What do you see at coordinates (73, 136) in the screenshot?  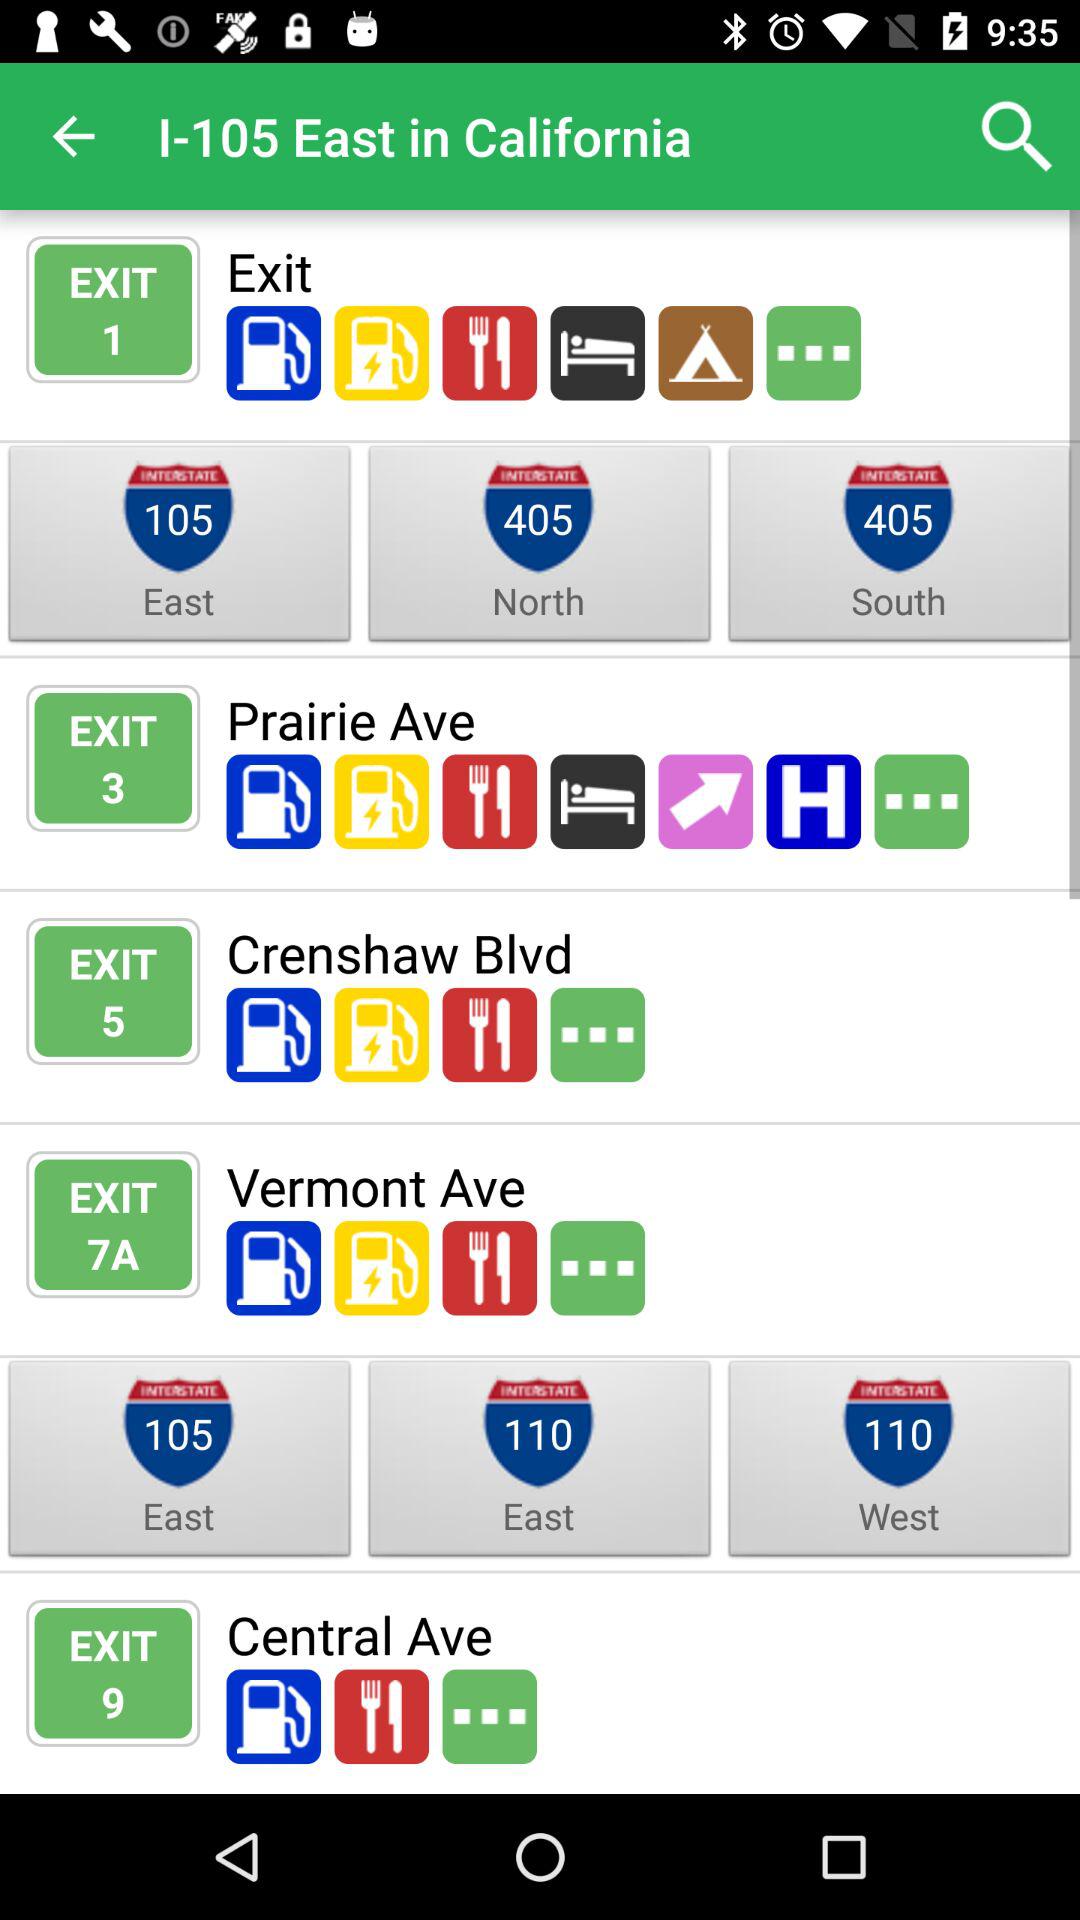 I see `turn on the app next to i 105 east app` at bounding box center [73, 136].